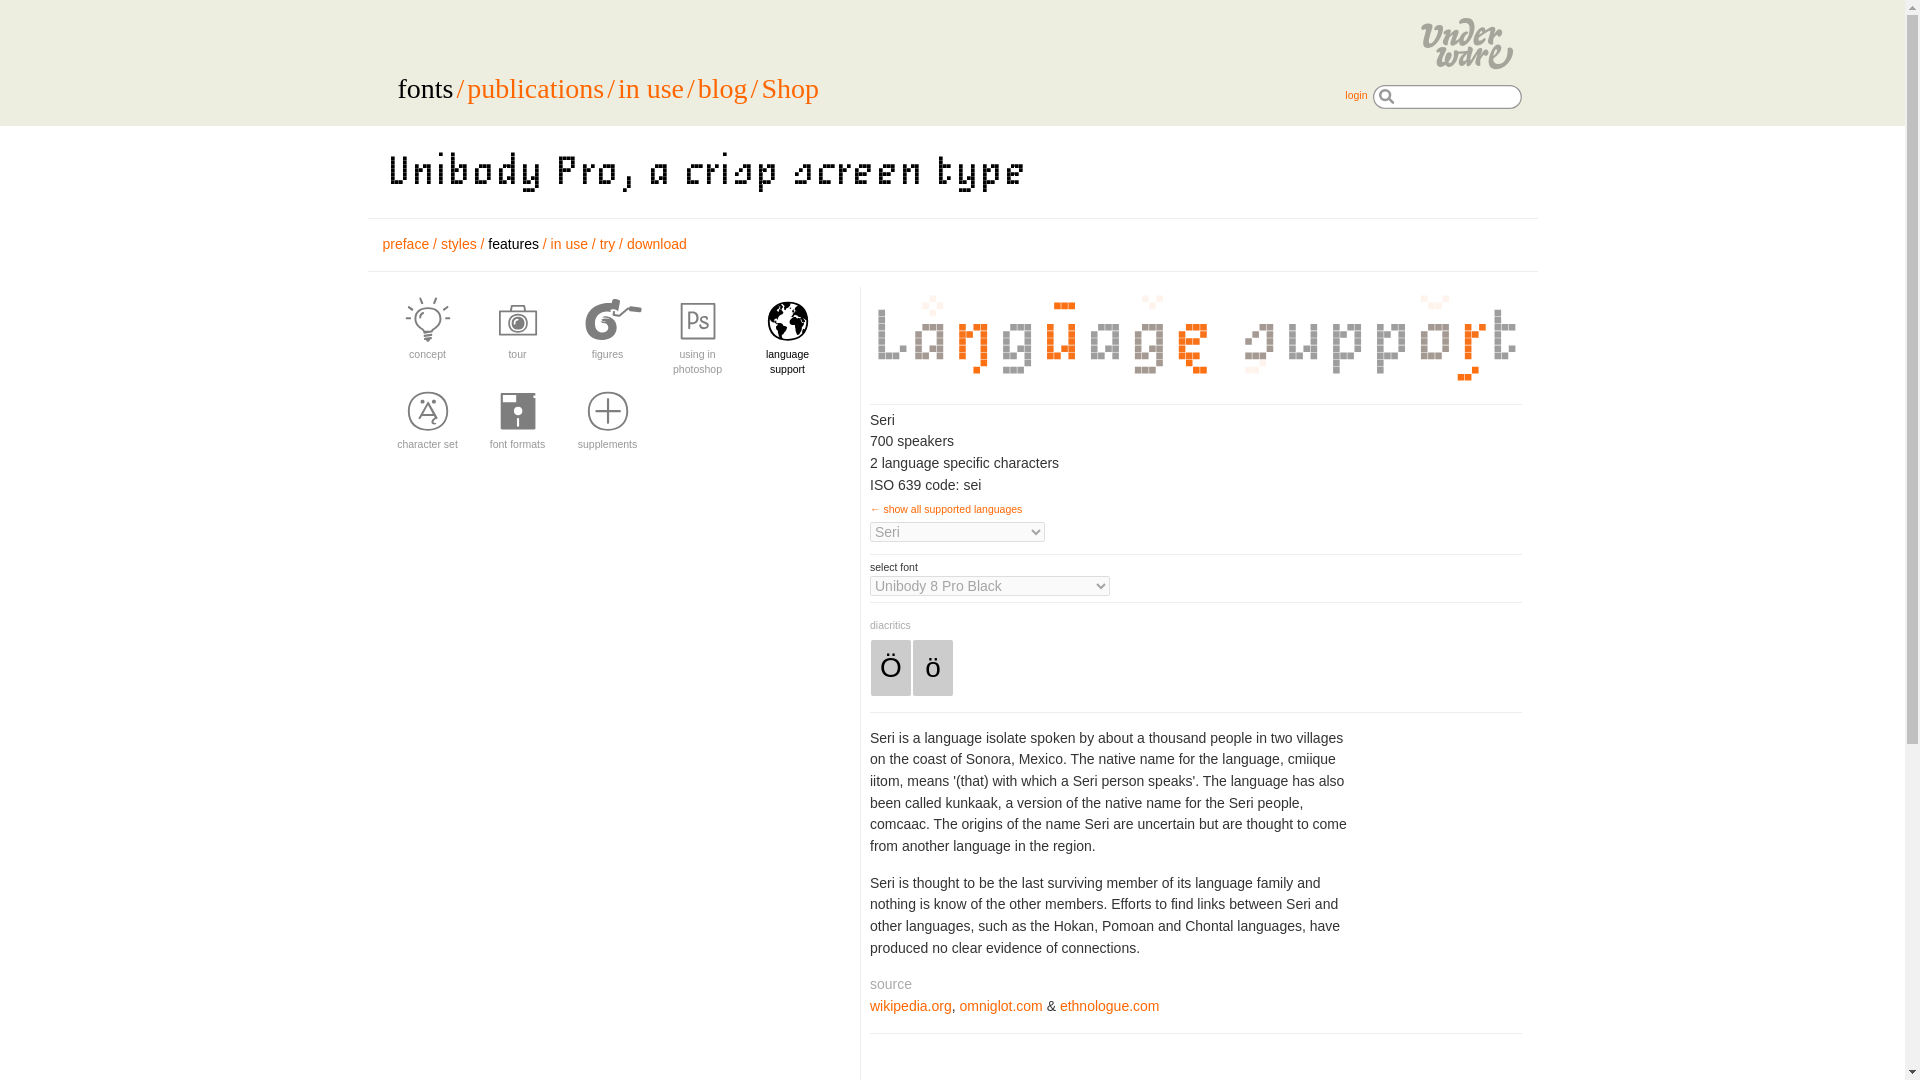  What do you see at coordinates (458, 244) in the screenshot?
I see `styles` at bounding box center [458, 244].